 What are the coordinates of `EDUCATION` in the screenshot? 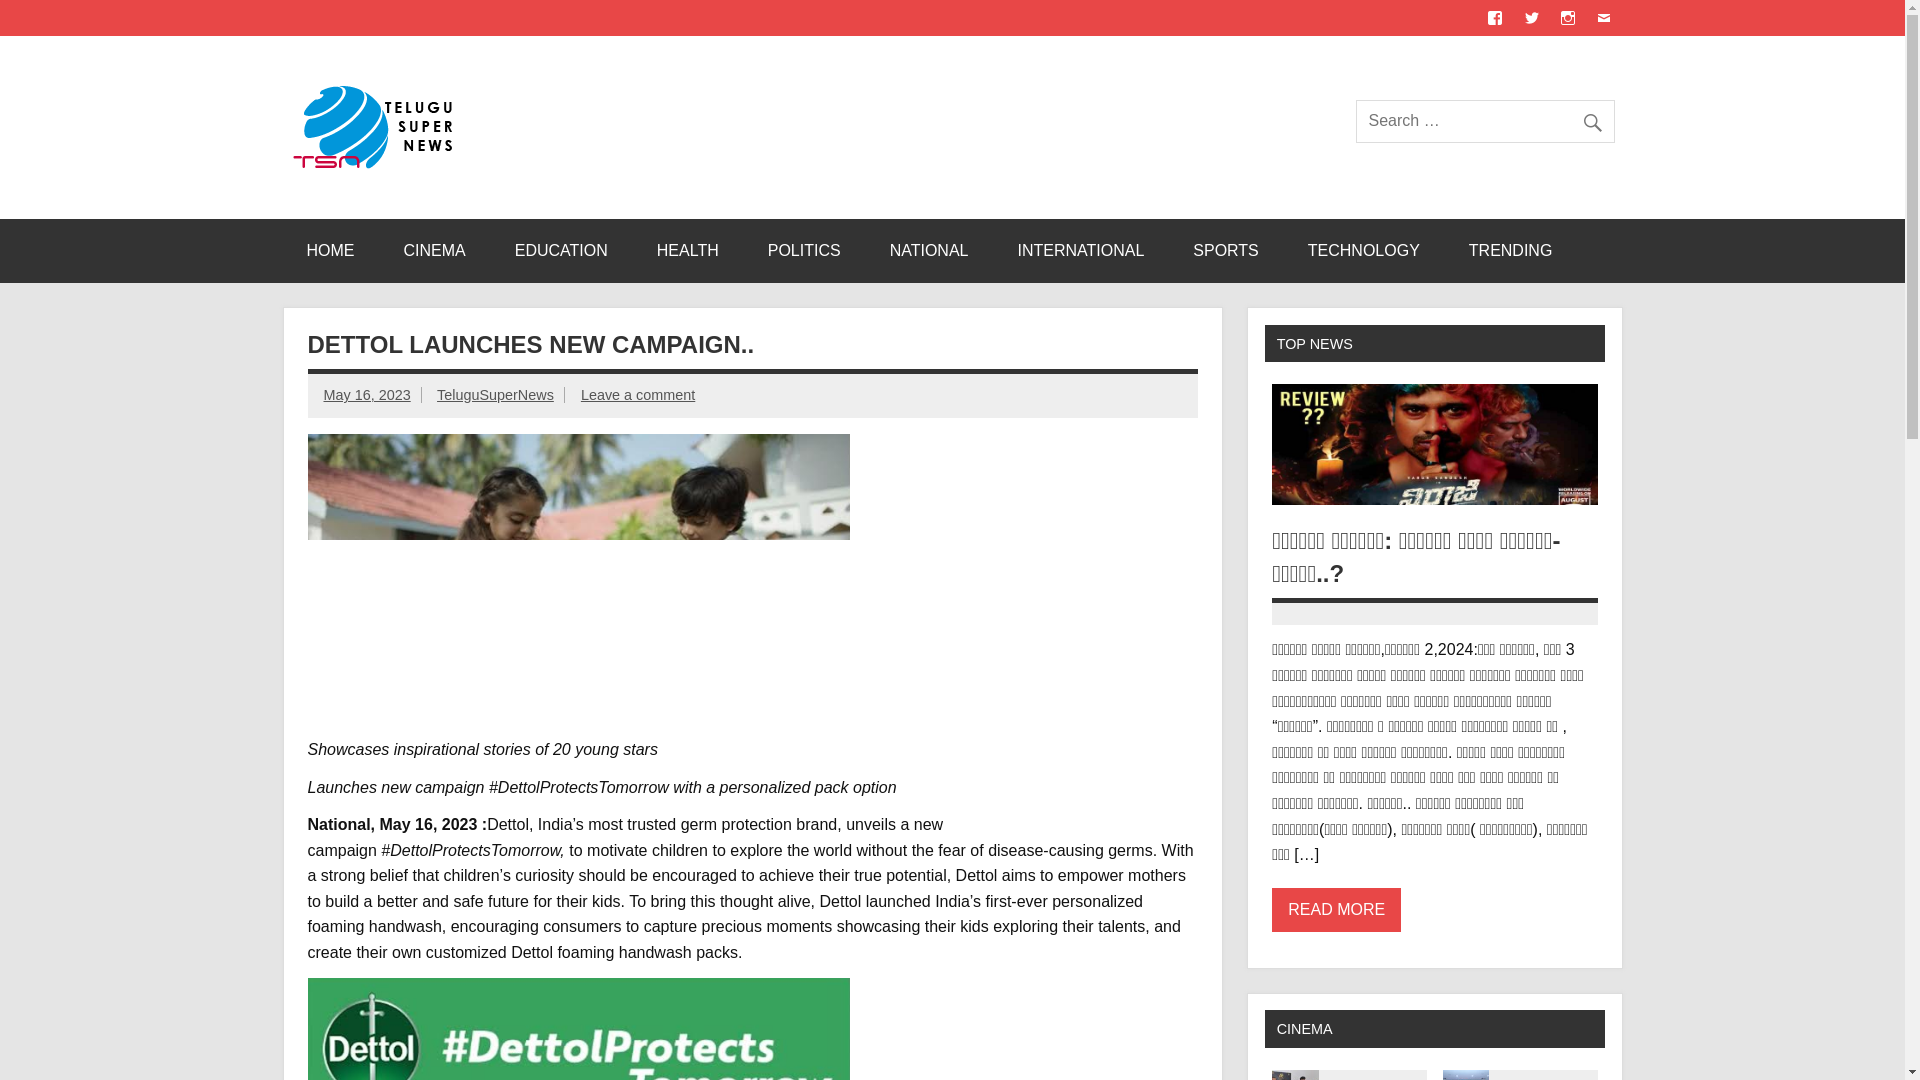 It's located at (561, 250).